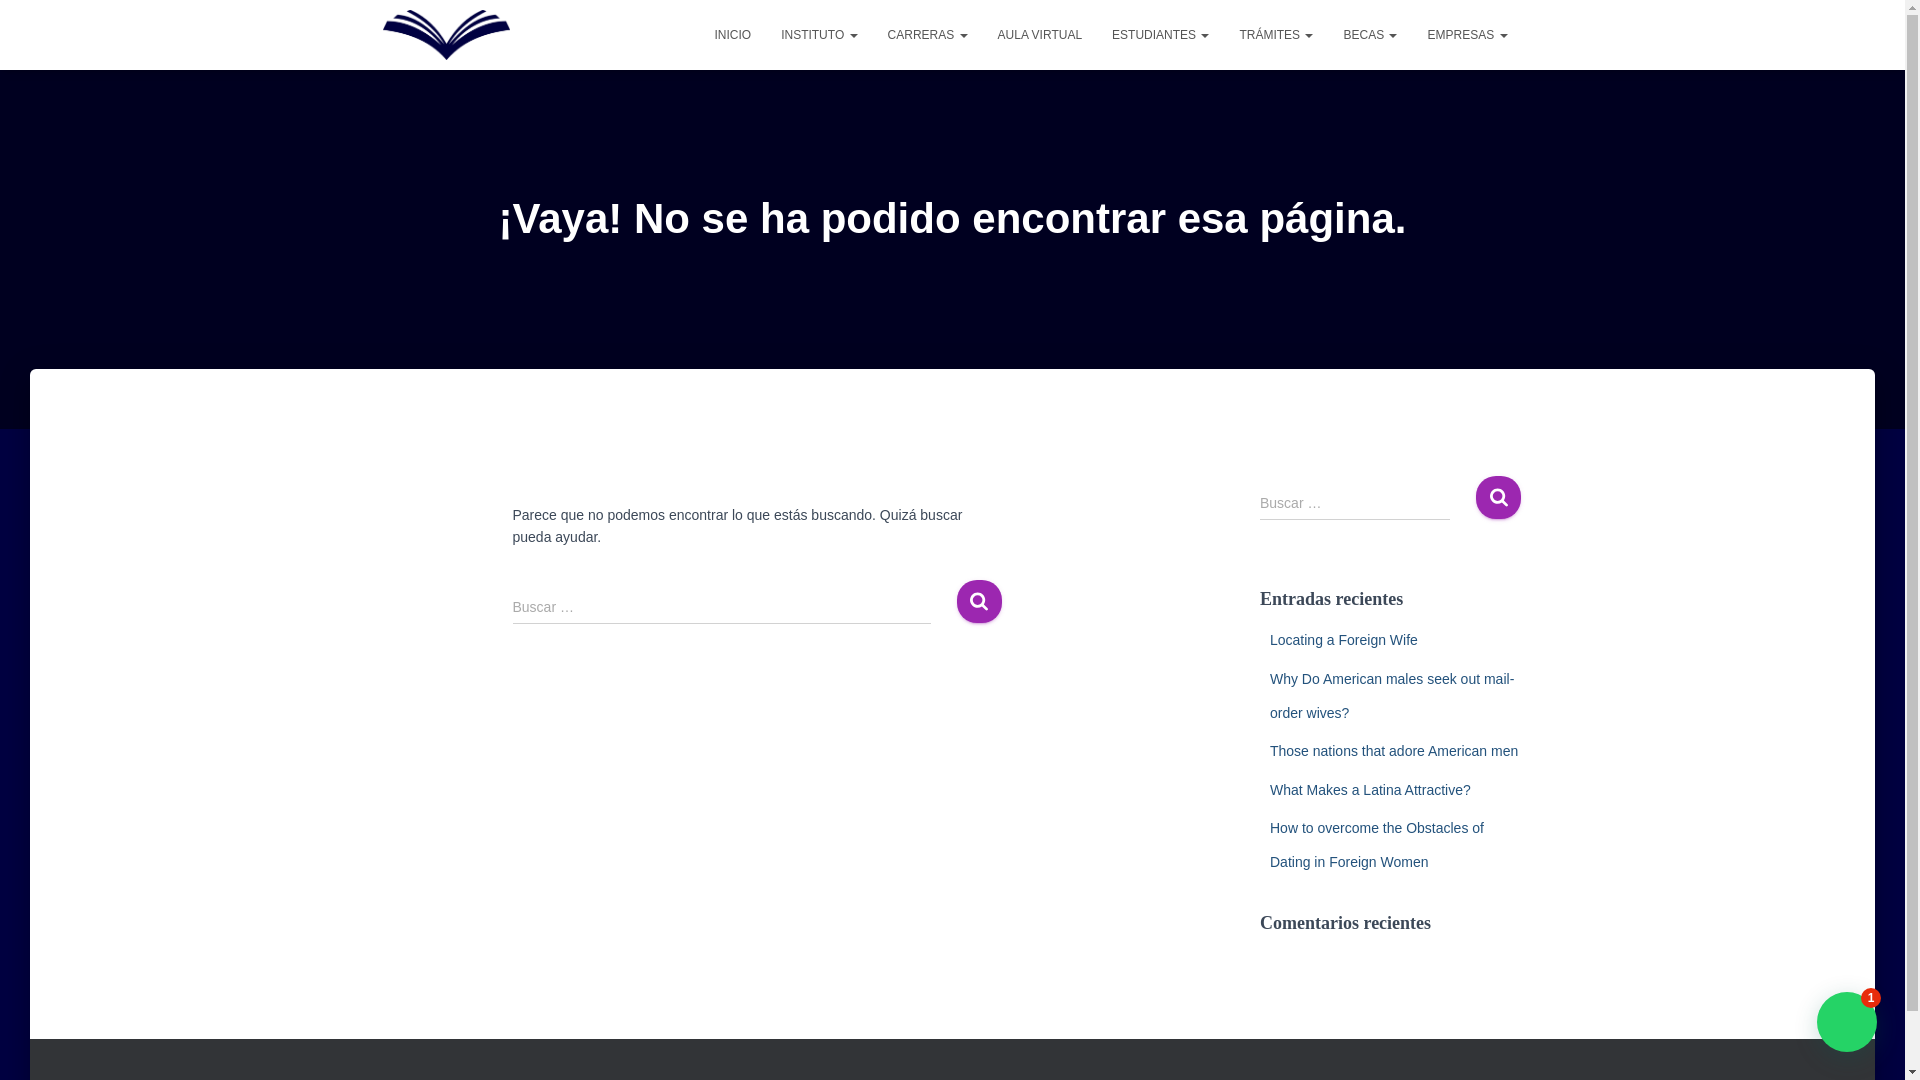 This screenshot has height=1080, width=1920. Describe the element at coordinates (1160, 34) in the screenshot. I see `Estudiantes` at that location.